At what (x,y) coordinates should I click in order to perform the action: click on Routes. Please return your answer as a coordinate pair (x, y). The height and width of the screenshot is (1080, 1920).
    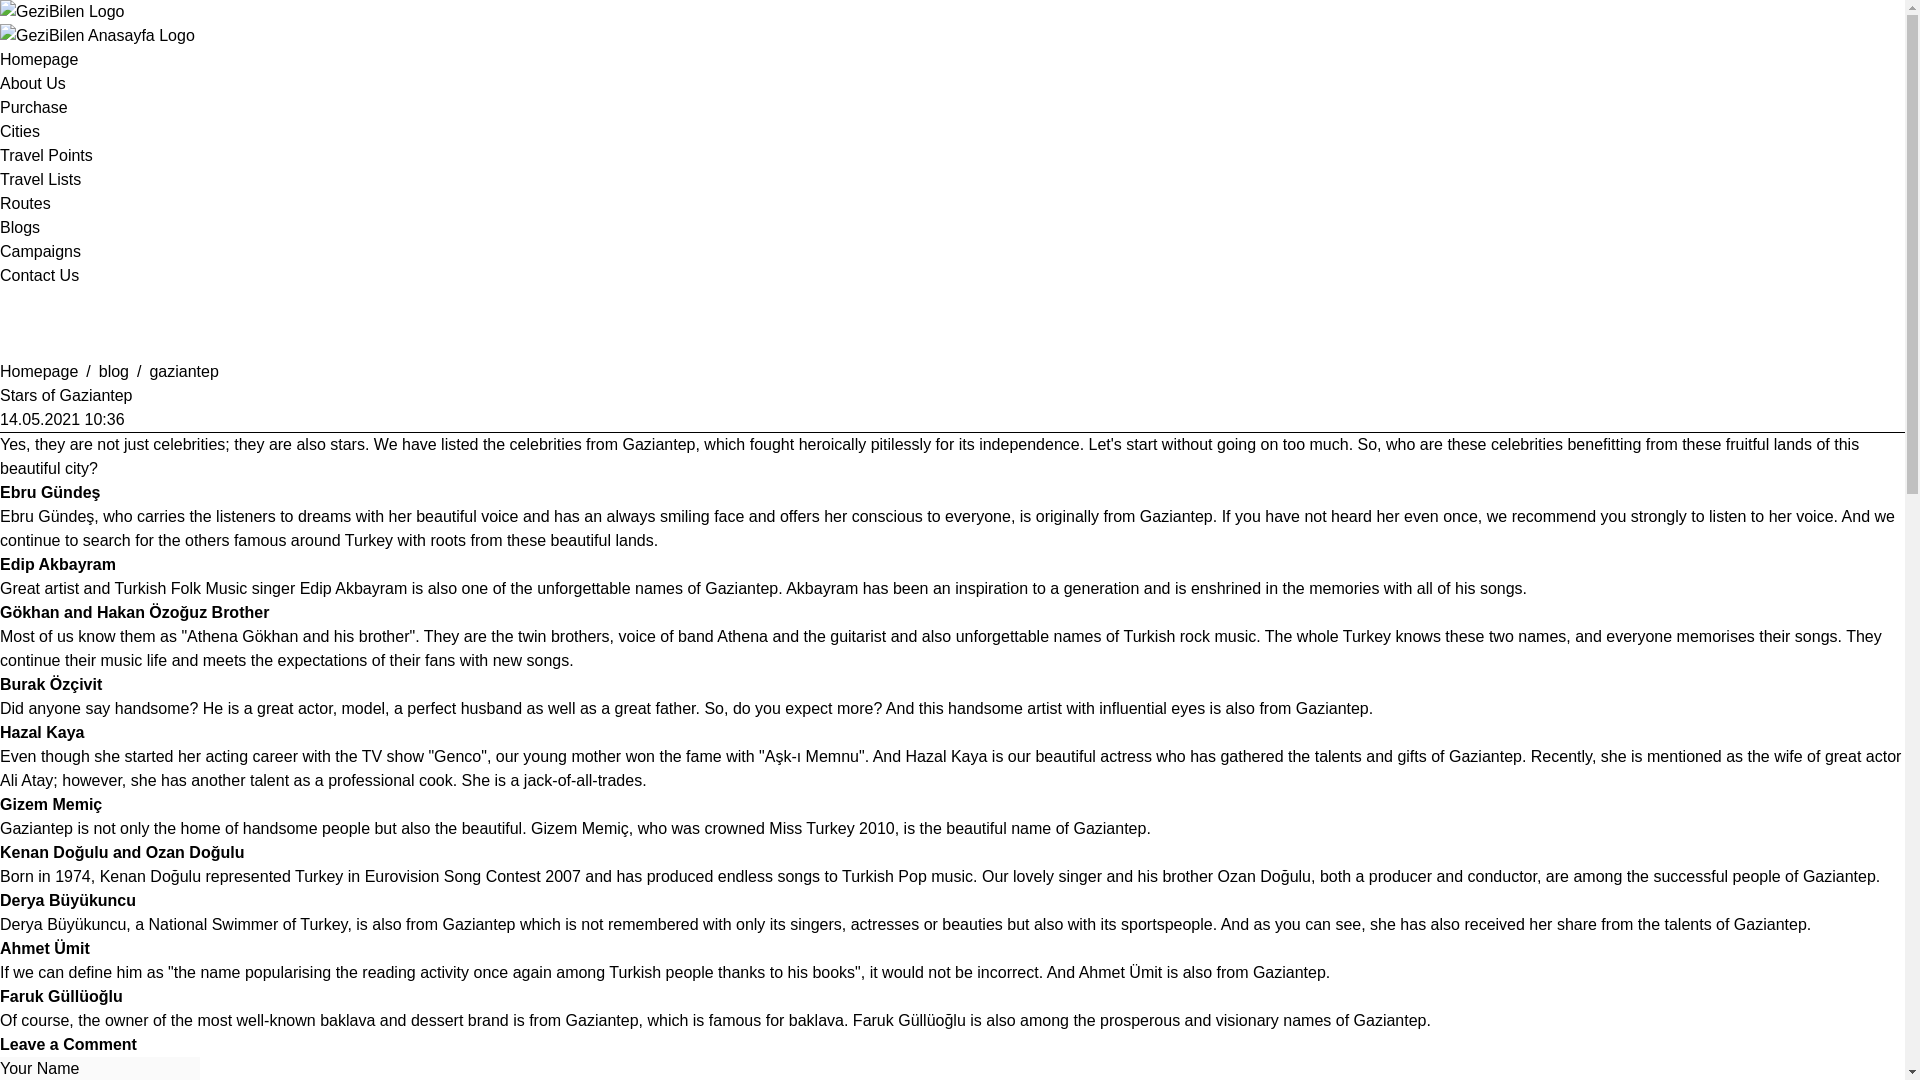
    Looking at the image, I should click on (26, 203).